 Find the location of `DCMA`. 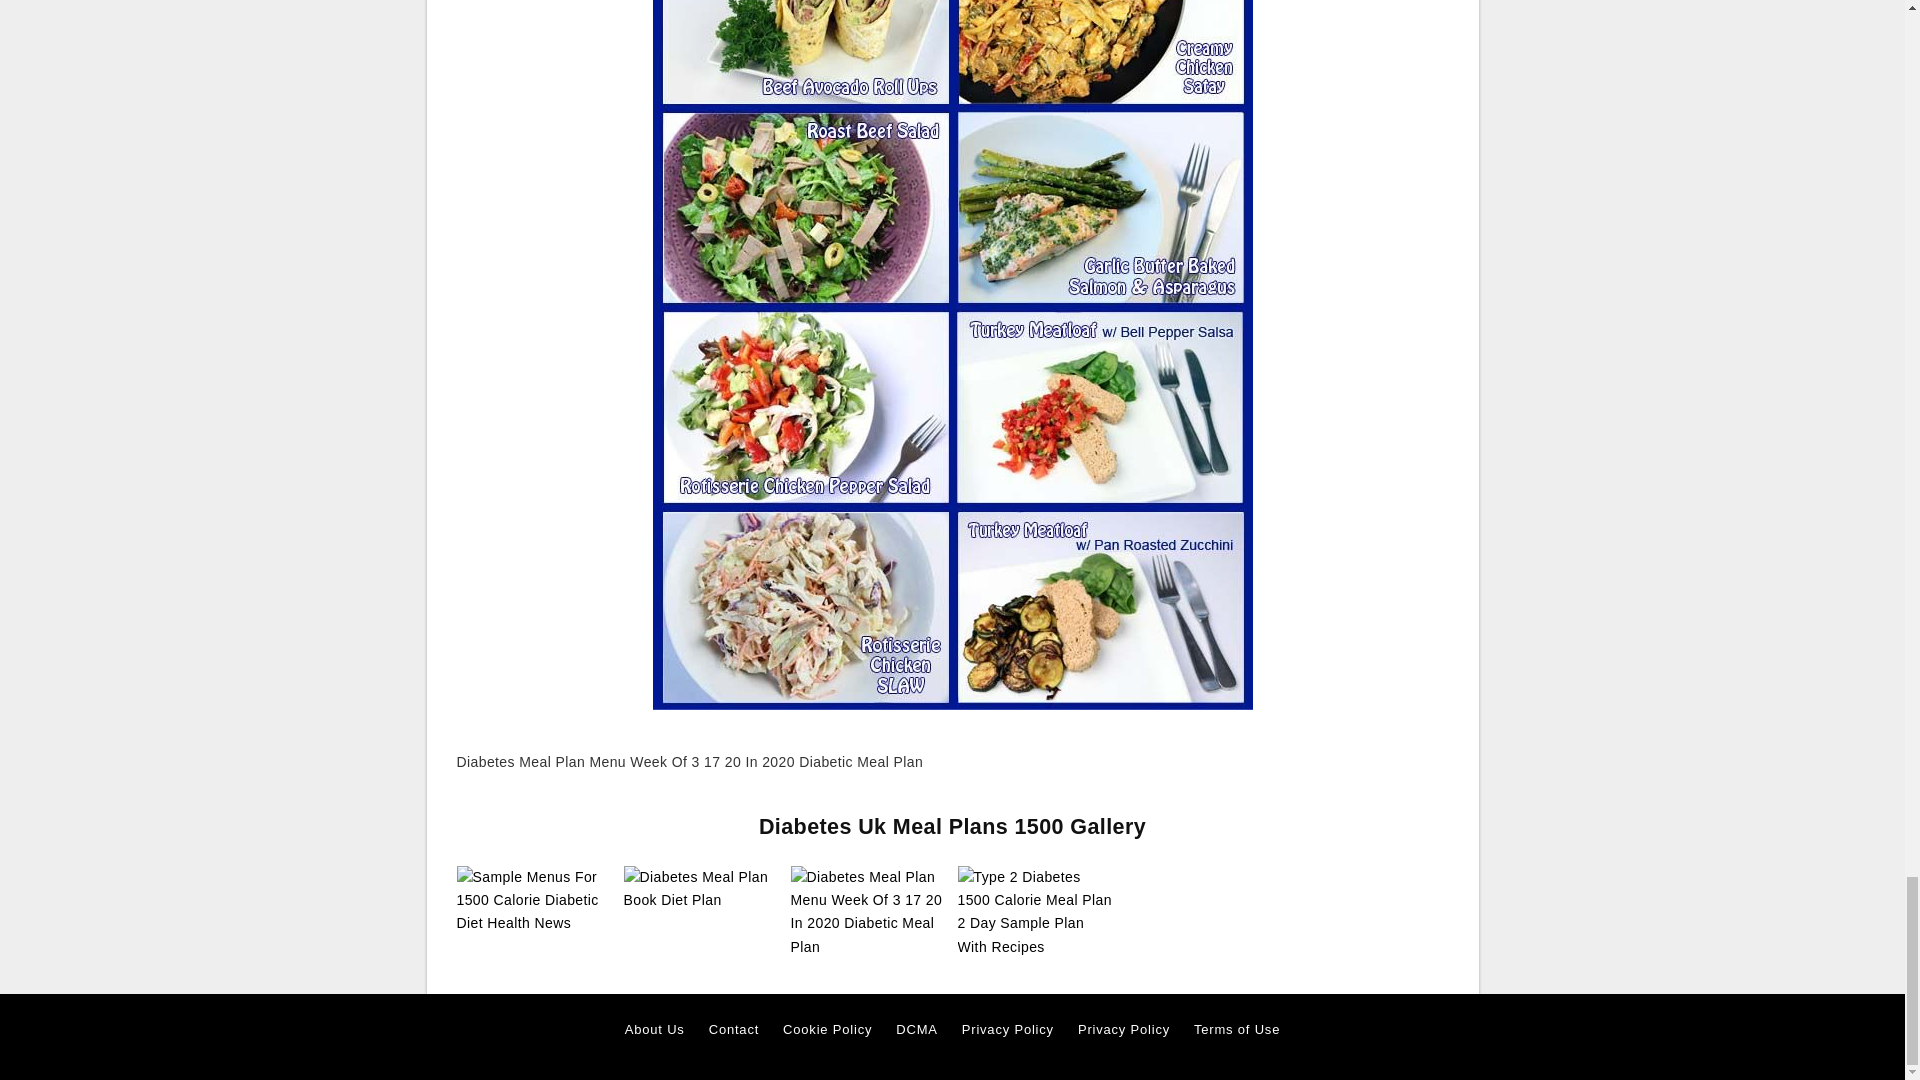

DCMA is located at coordinates (916, 1030).